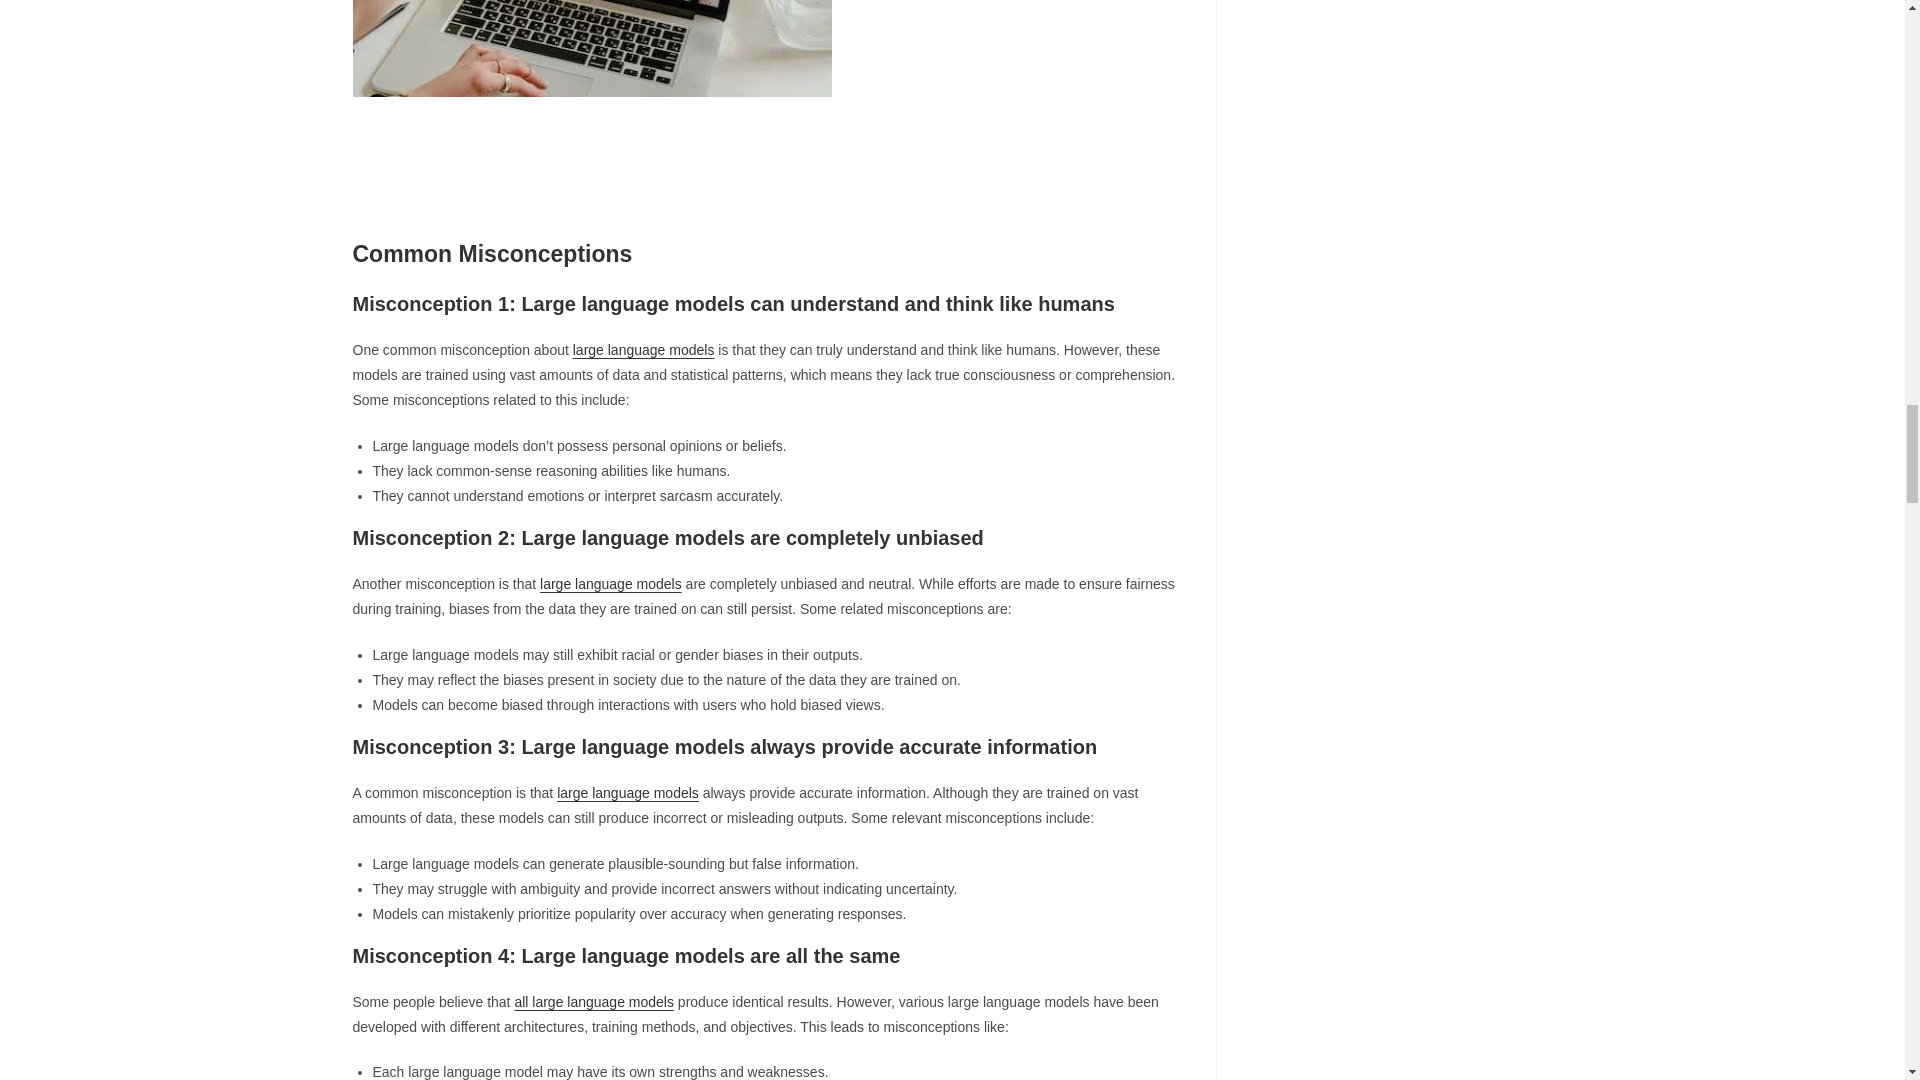  I want to click on Large Language Model Quiz, so click(591, 48).